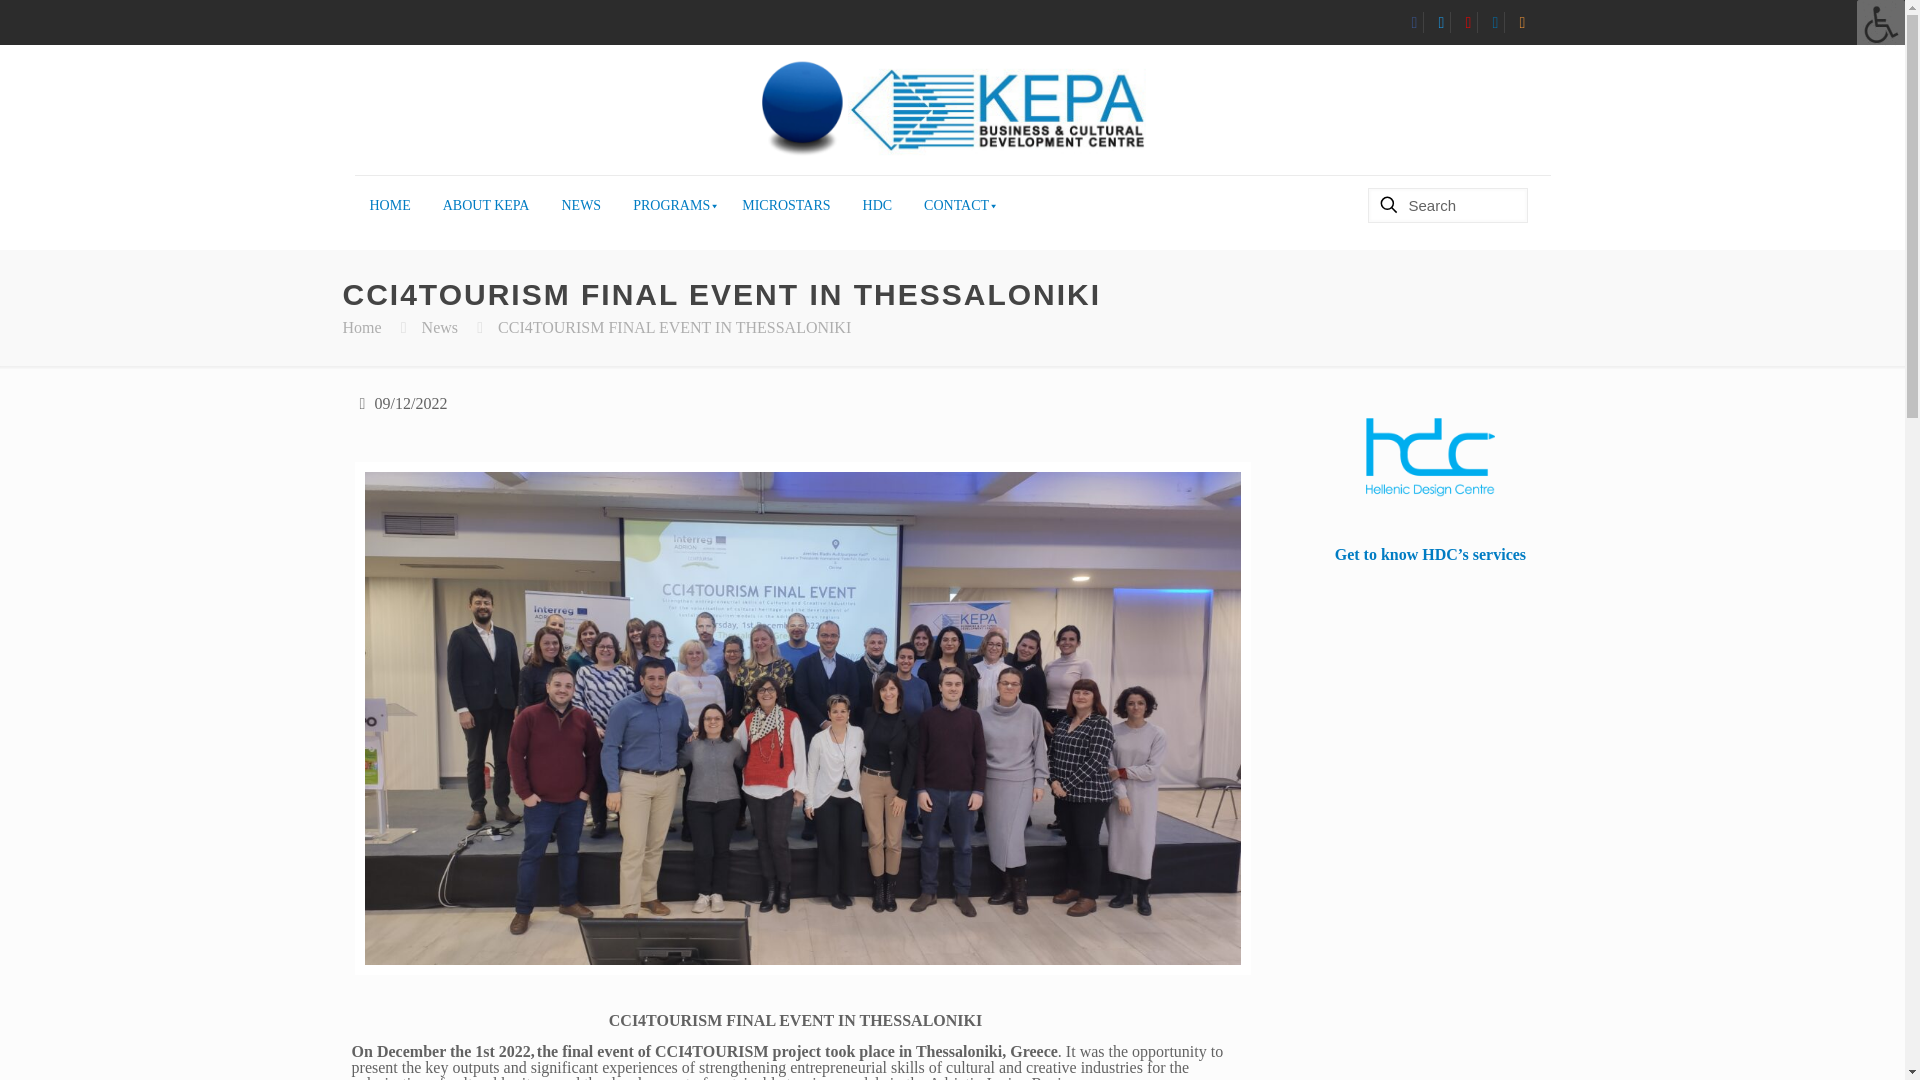 Image resolution: width=1920 pixels, height=1080 pixels. Describe the element at coordinates (390, 206) in the screenshot. I see `HOME` at that location.